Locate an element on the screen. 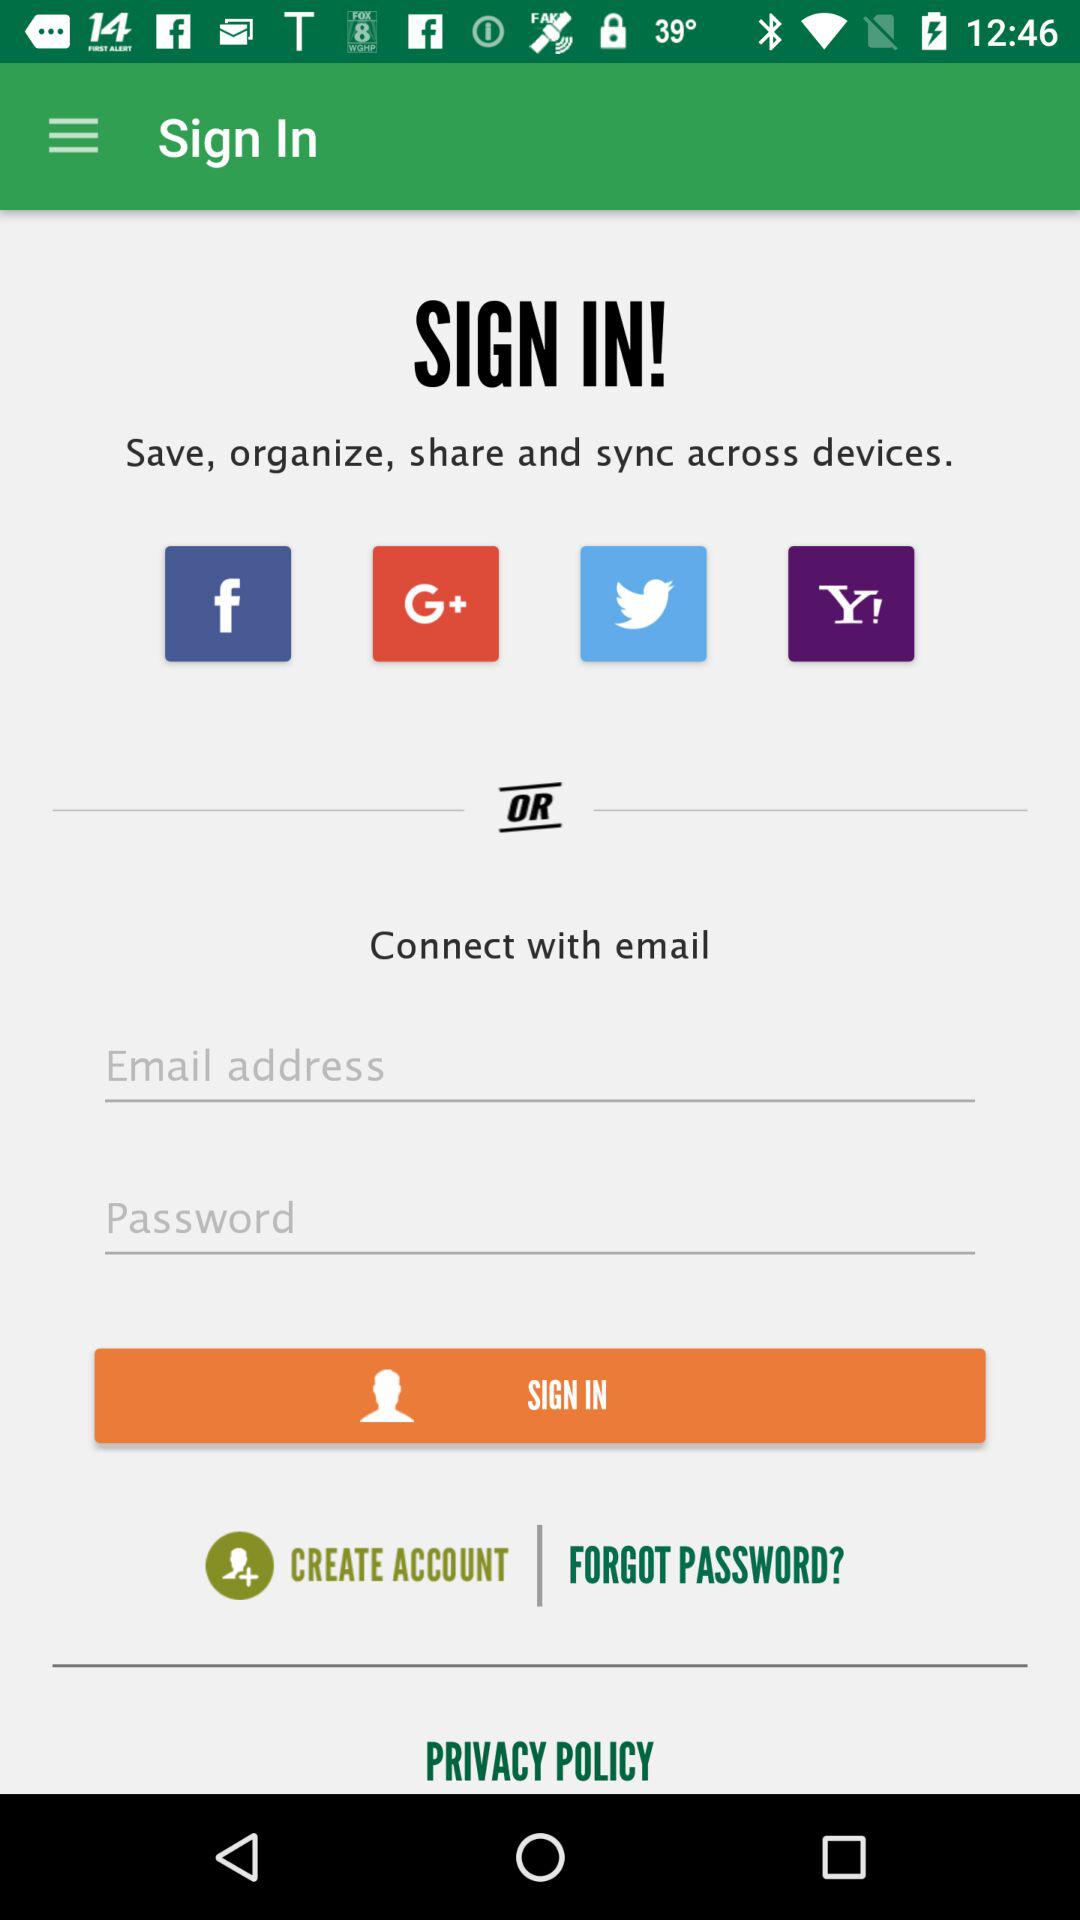 This screenshot has width=1080, height=1920. press icon below the sign in item is located at coordinates (356, 1566).